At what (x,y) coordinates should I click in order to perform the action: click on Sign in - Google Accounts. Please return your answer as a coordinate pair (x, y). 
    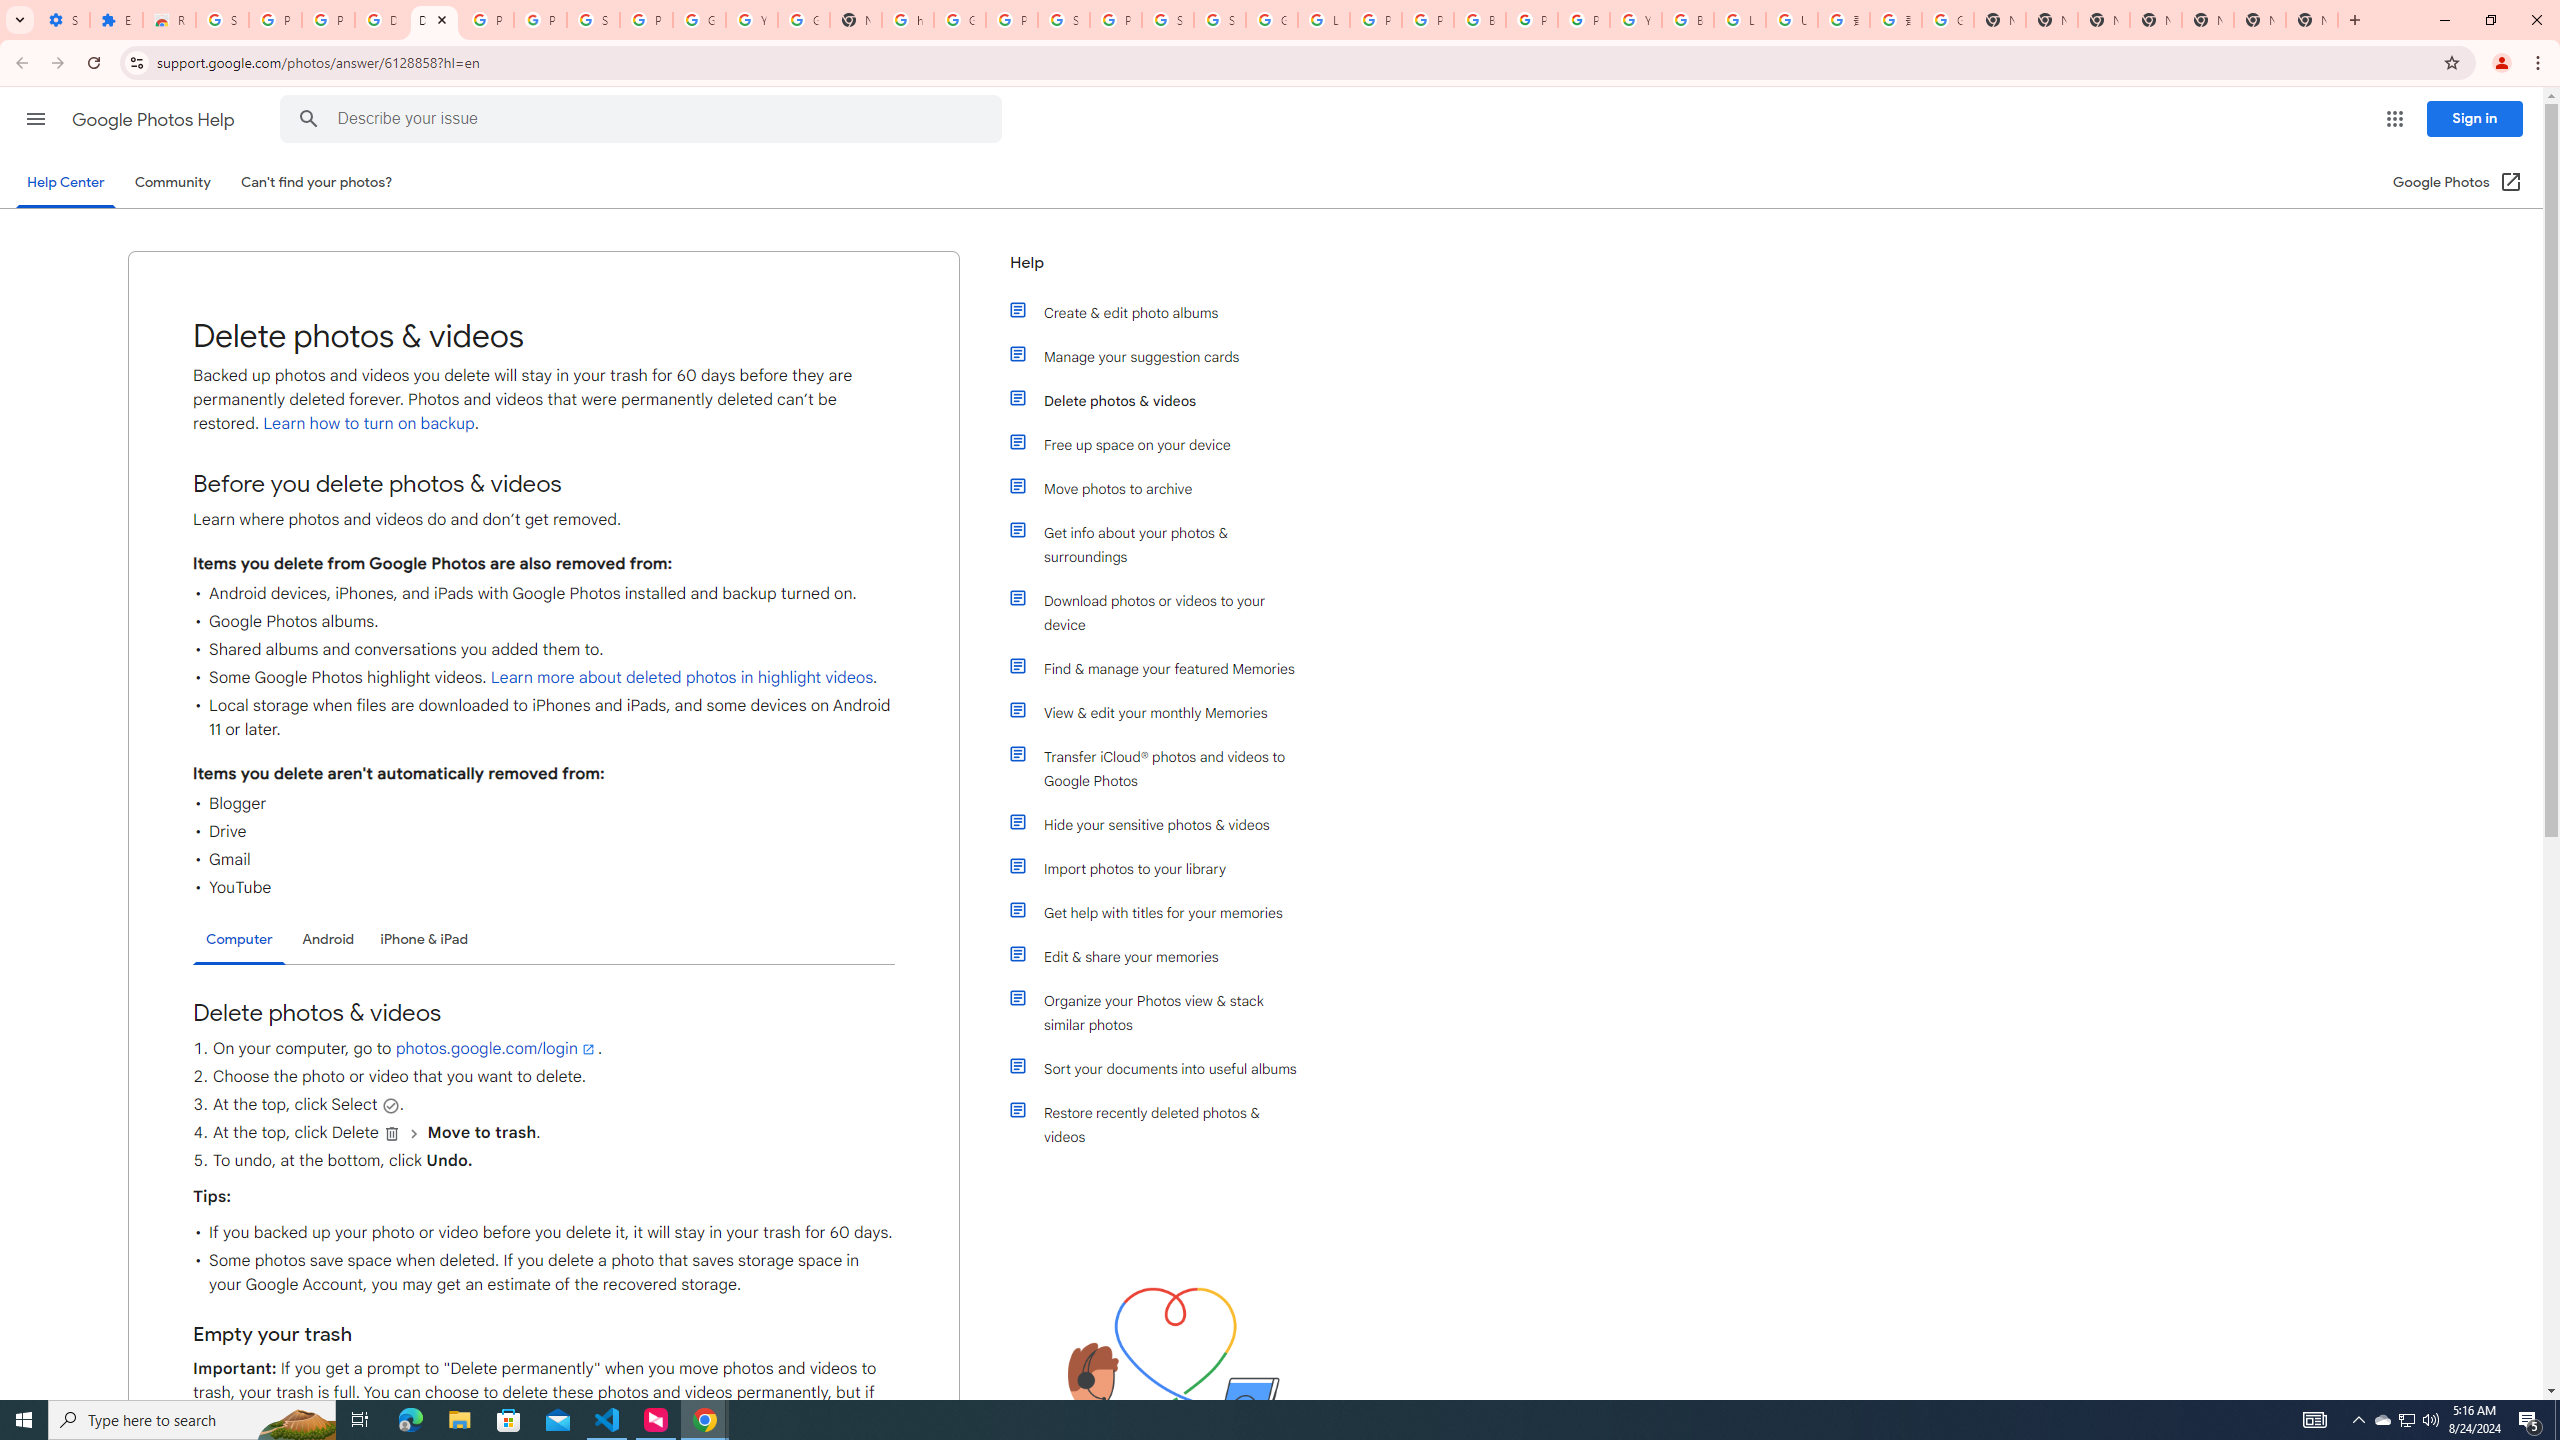
    Looking at the image, I should click on (1220, 20).